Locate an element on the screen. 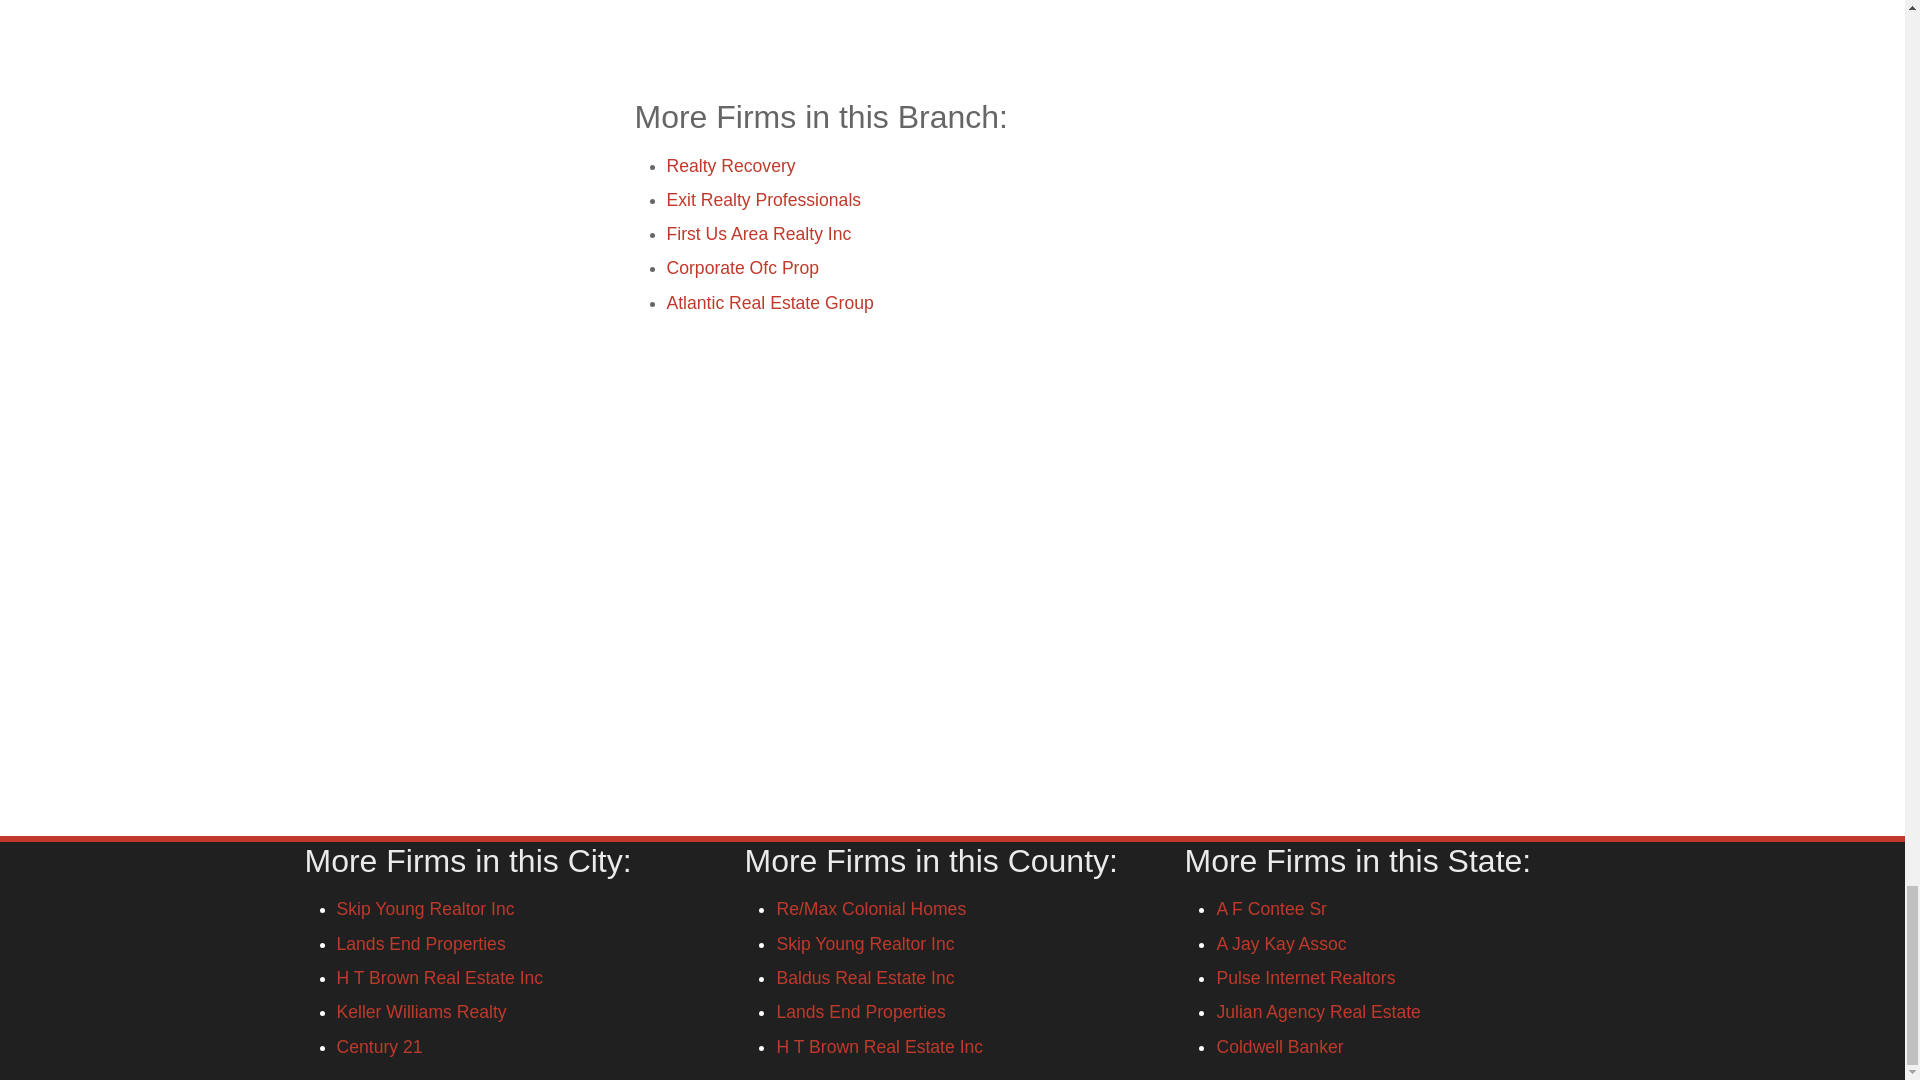  First Us Area Realty Inc is located at coordinates (758, 234).